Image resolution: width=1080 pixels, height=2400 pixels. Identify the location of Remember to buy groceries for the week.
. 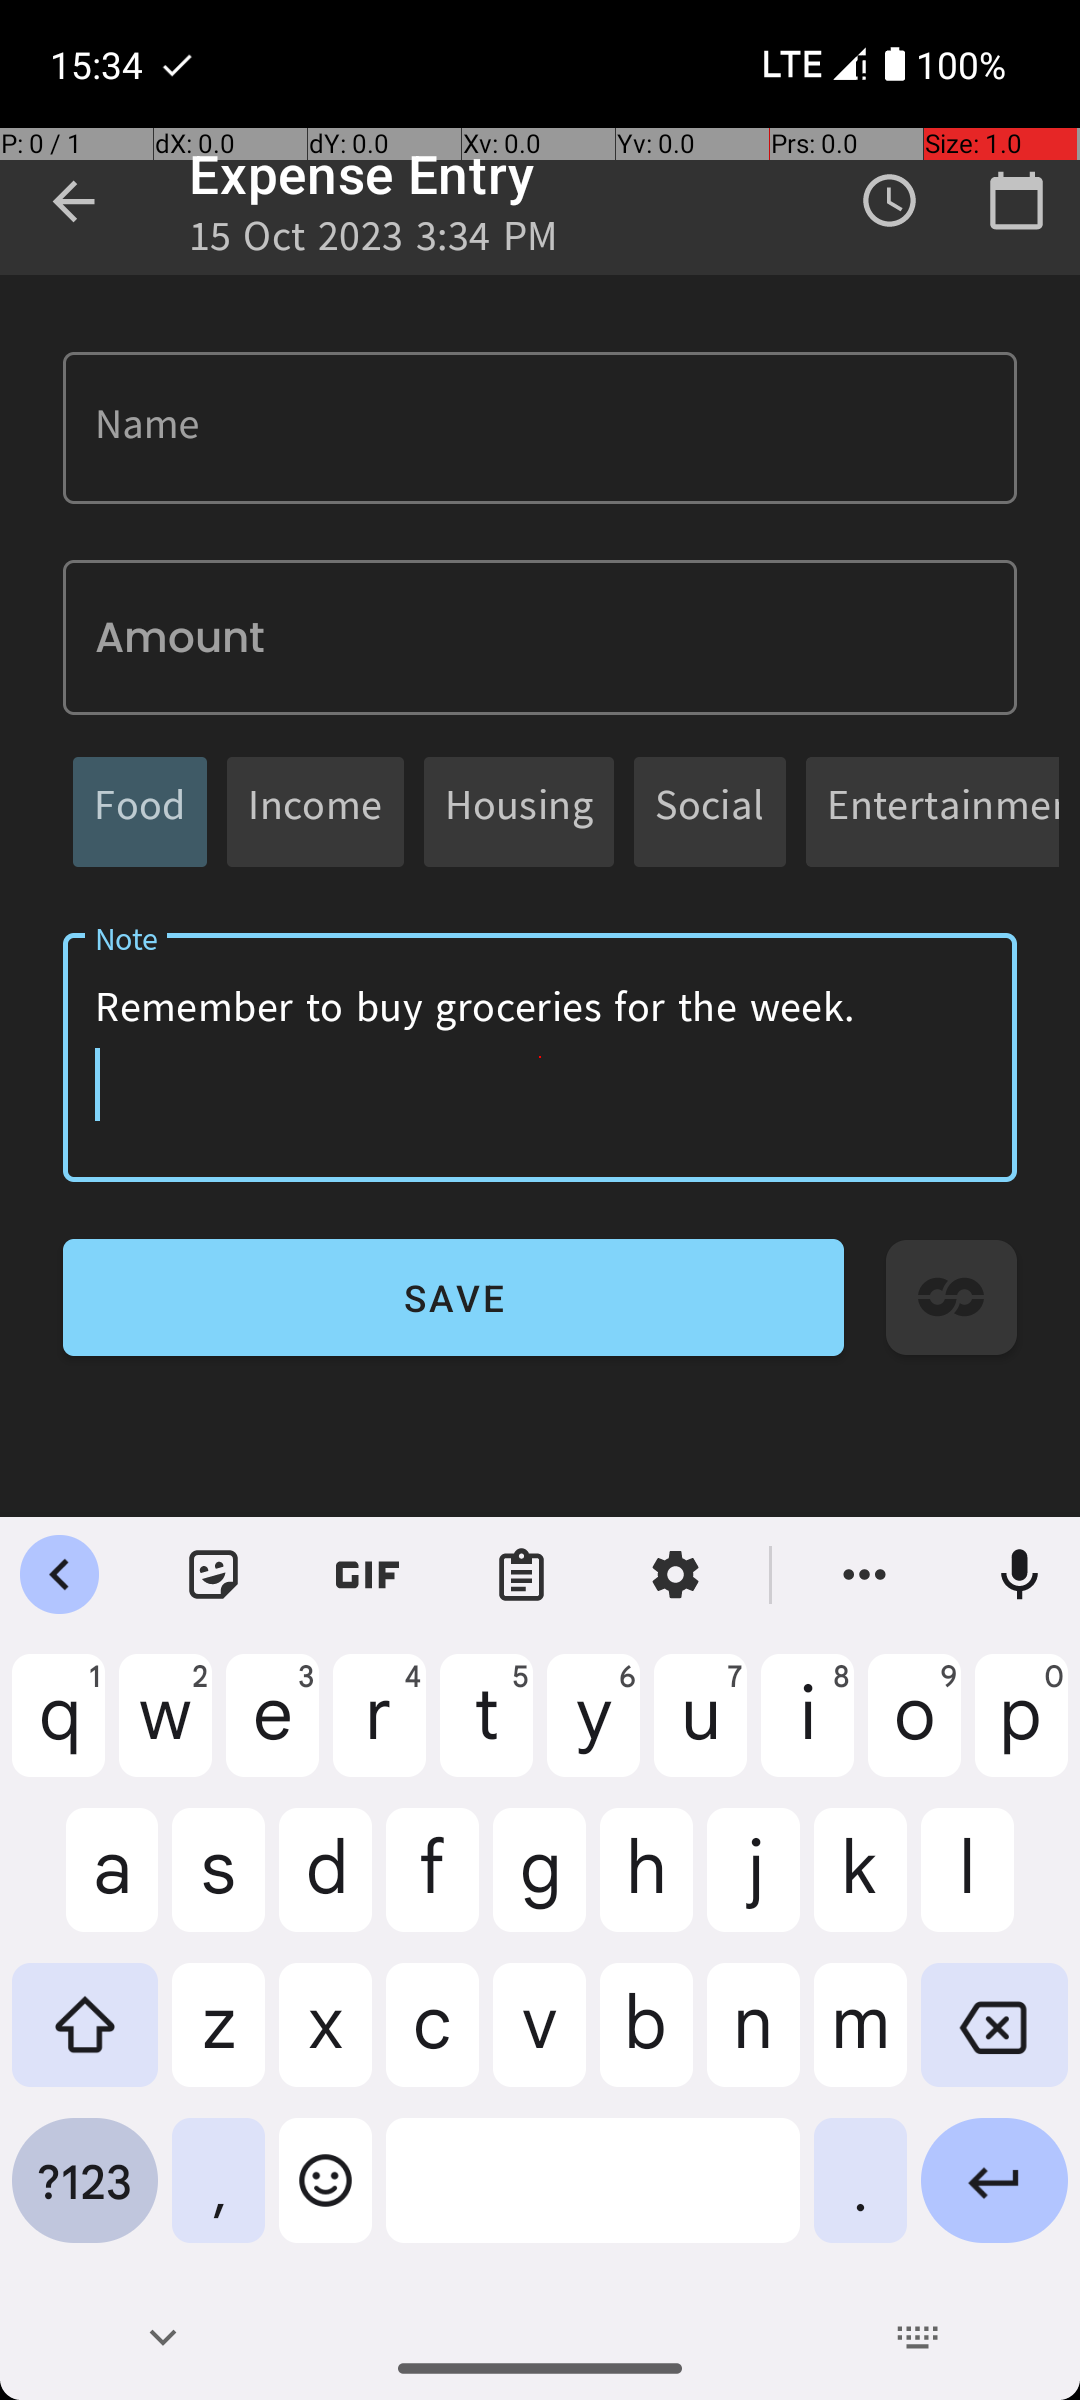
(540, 1058).